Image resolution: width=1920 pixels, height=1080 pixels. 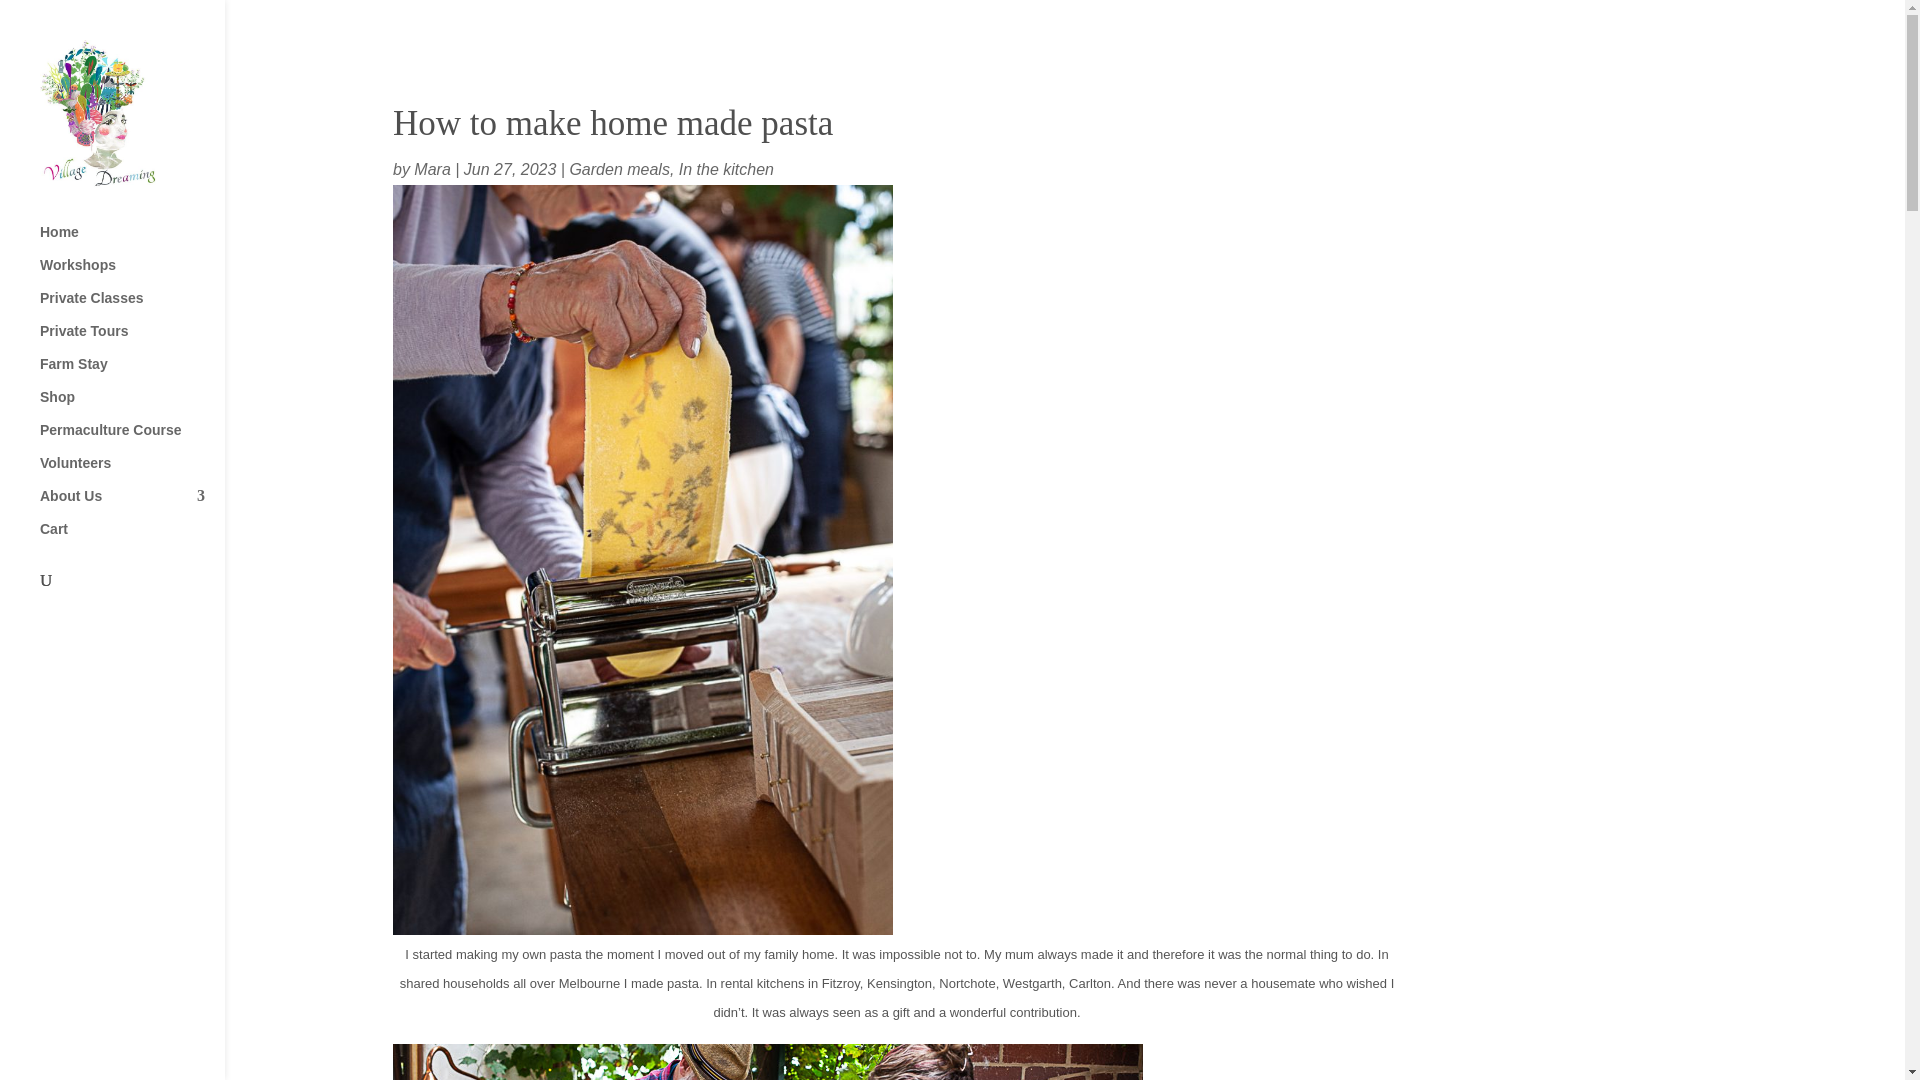 I want to click on Garden meals, so click(x=619, y=169).